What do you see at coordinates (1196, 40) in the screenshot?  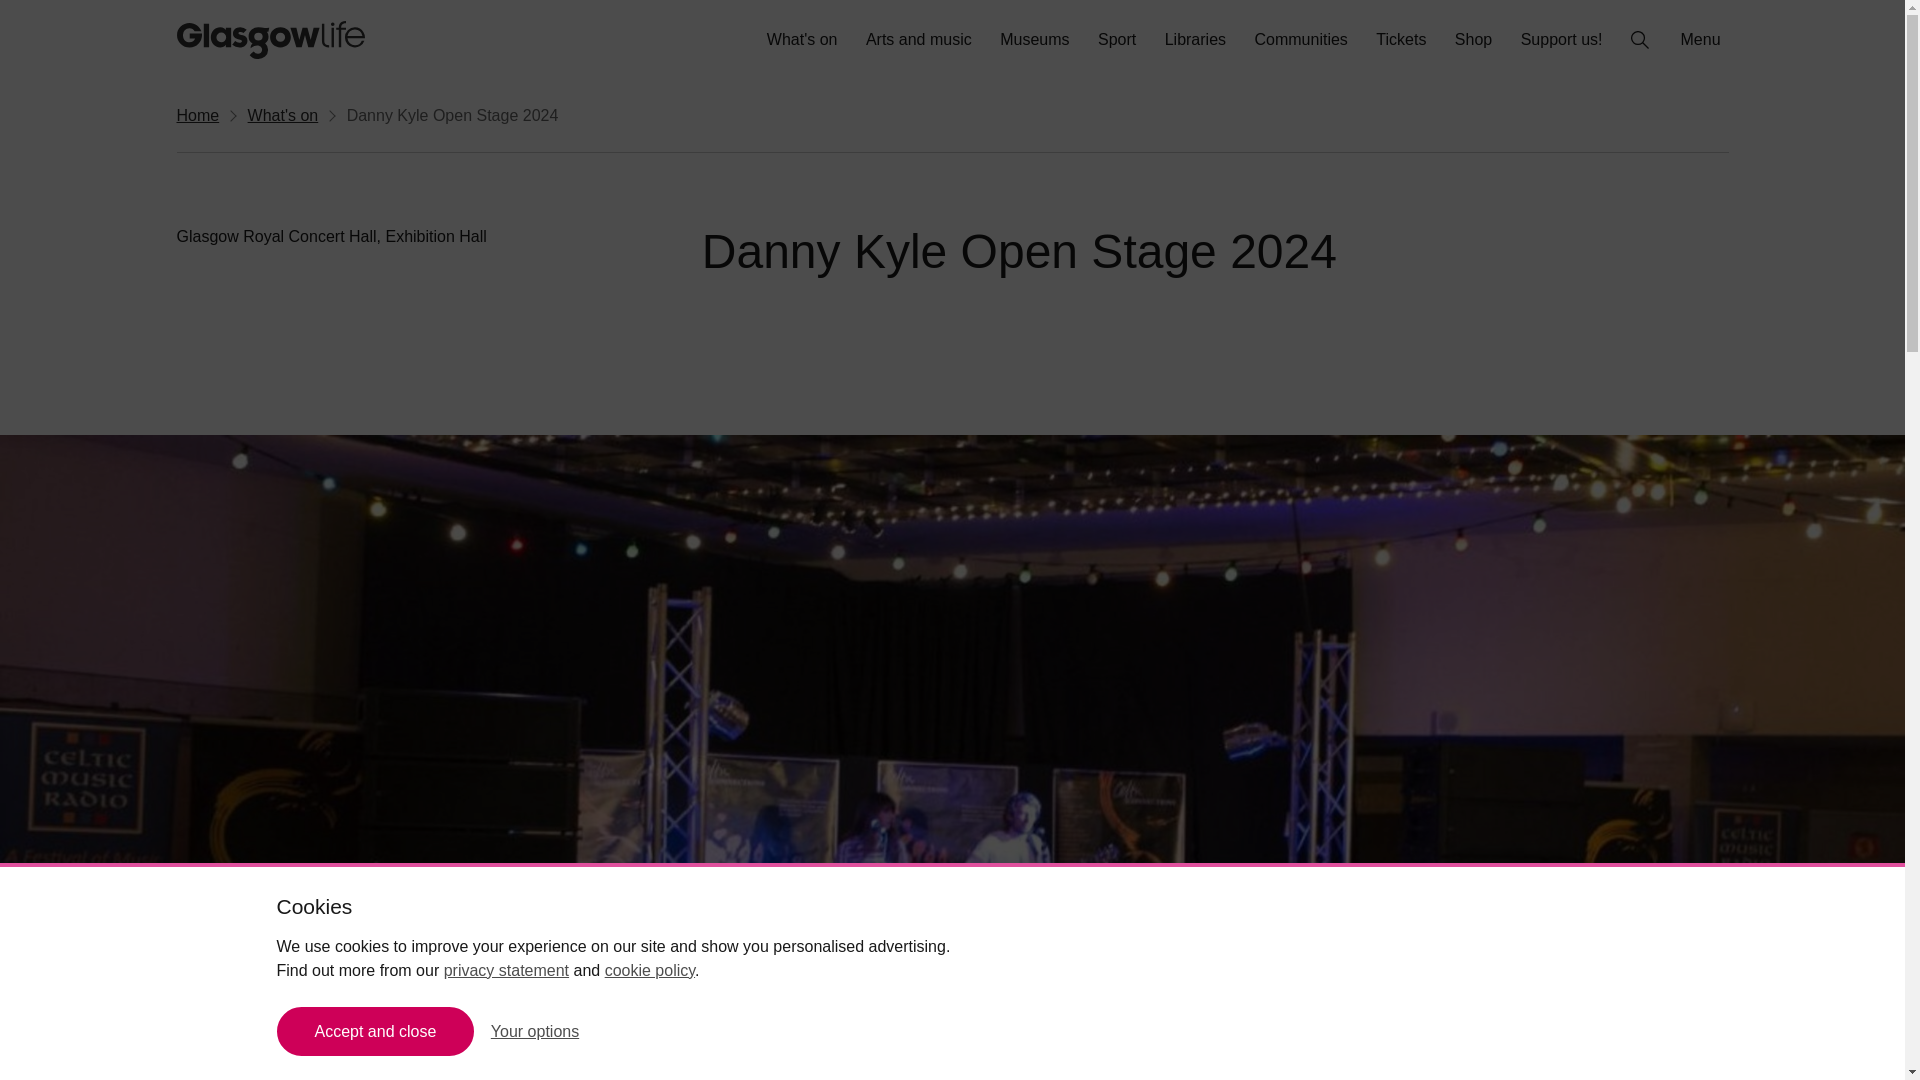 I see `Libraries` at bounding box center [1196, 40].